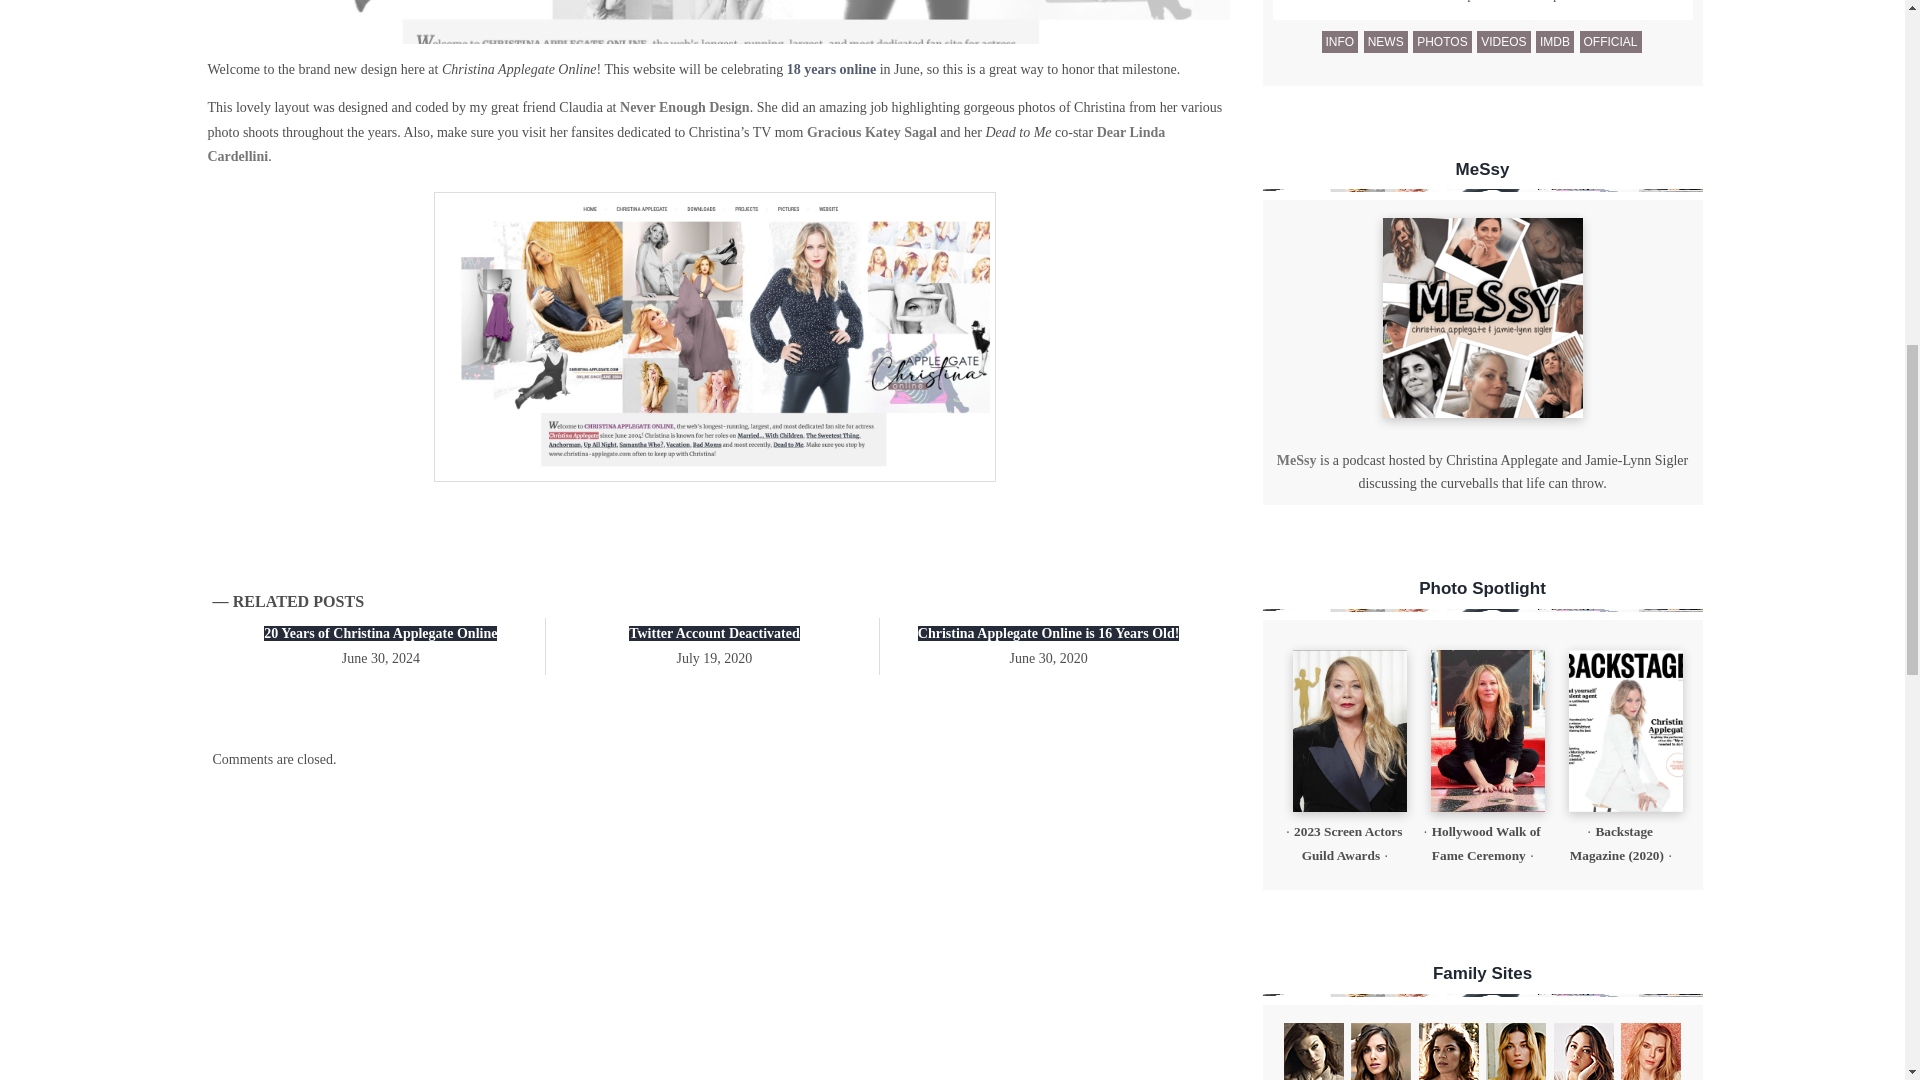 The height and width of the screenshot is (1080, 1920). Describe the element at coordinates (1482, 318) in the screenshot. I see `MeSsy` at that location.